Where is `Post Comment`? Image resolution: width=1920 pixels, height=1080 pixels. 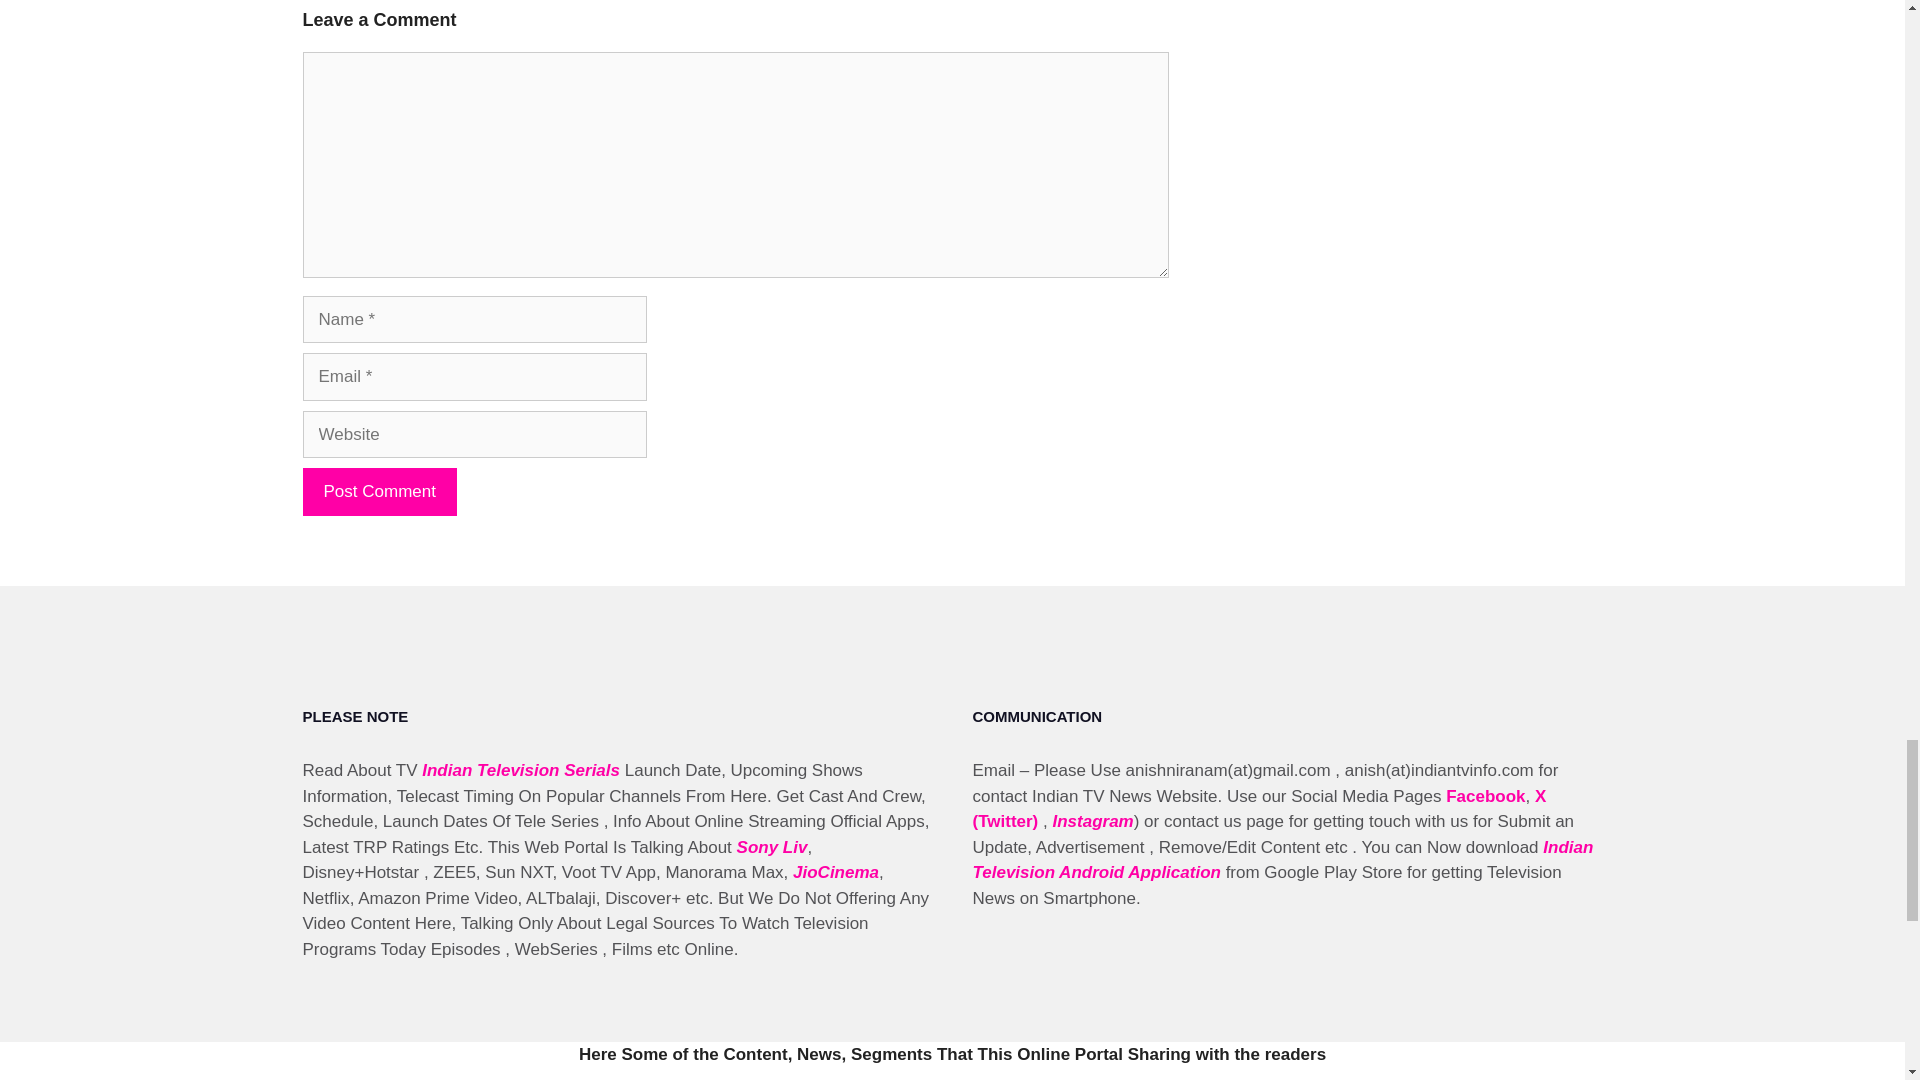
Post Comment is located at coordinates (378, 492).